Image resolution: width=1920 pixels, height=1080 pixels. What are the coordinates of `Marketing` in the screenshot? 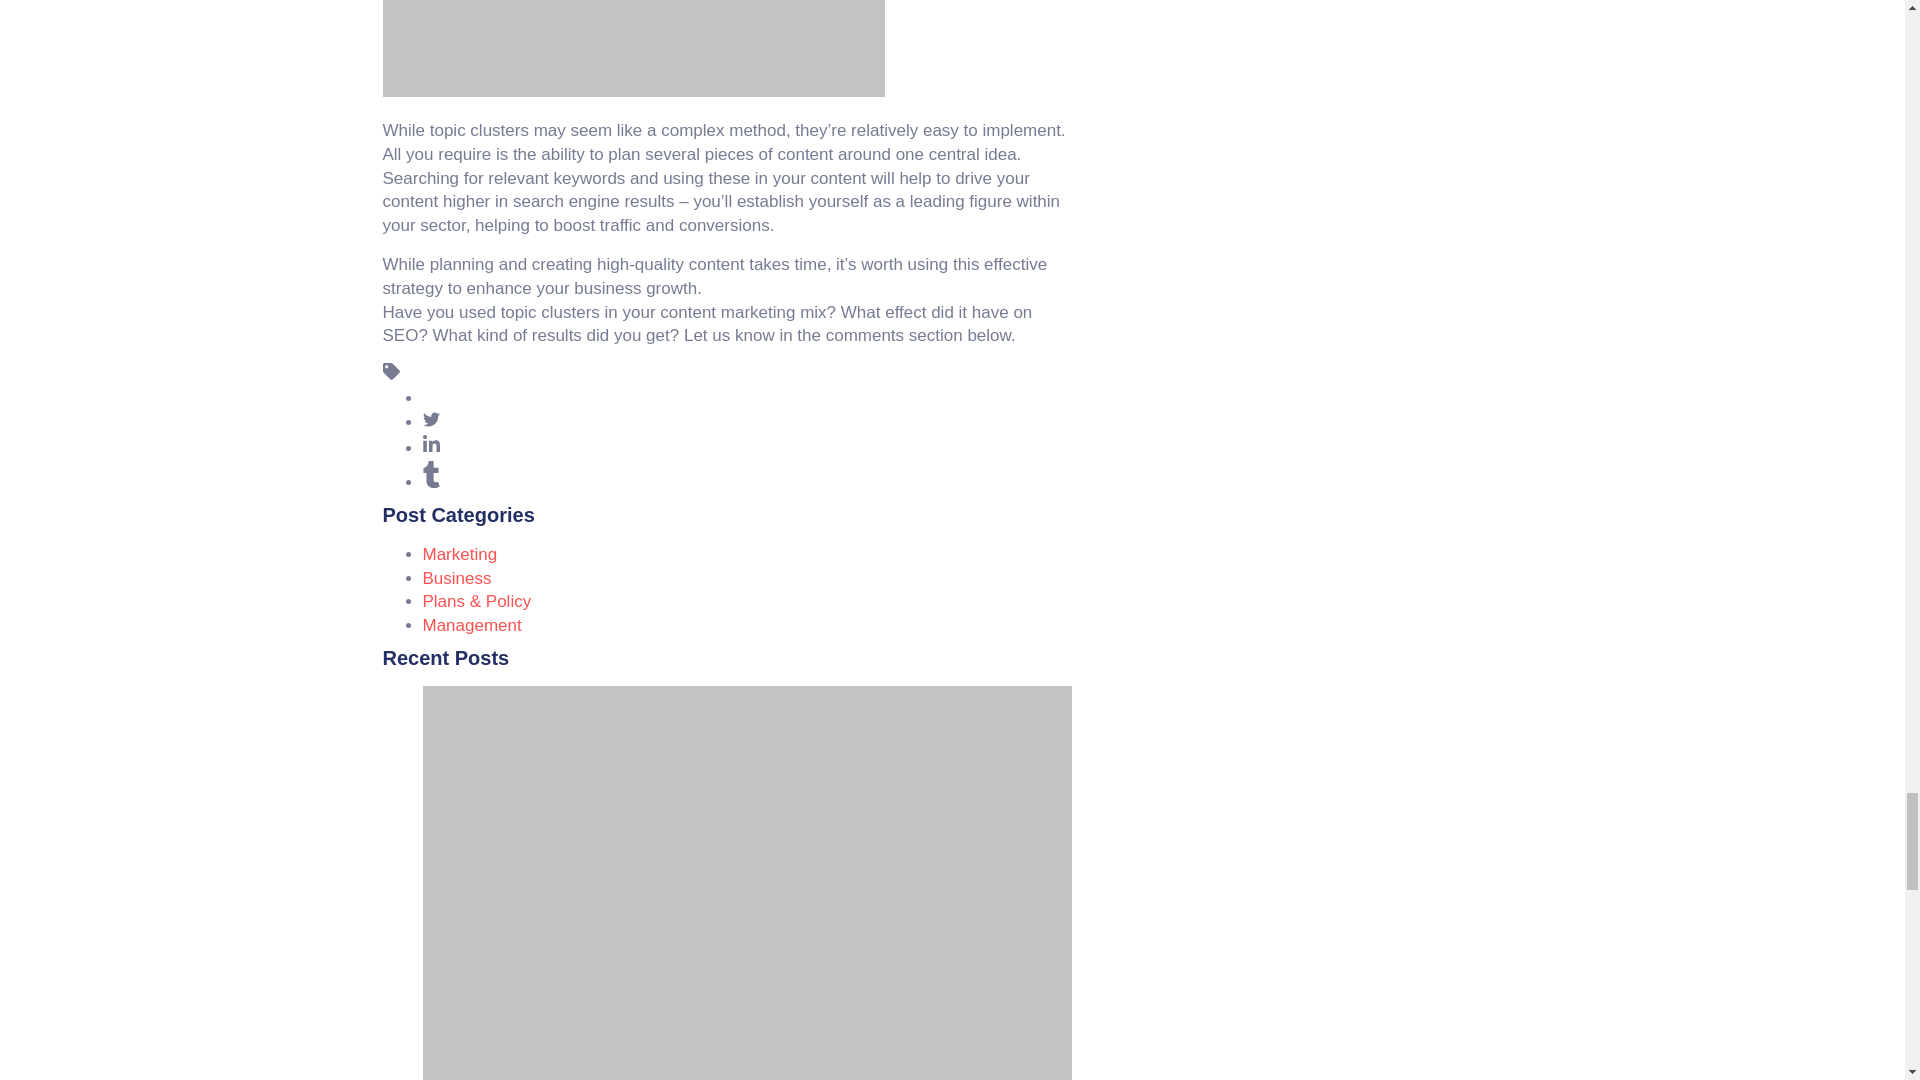 It's located at (460, 554).